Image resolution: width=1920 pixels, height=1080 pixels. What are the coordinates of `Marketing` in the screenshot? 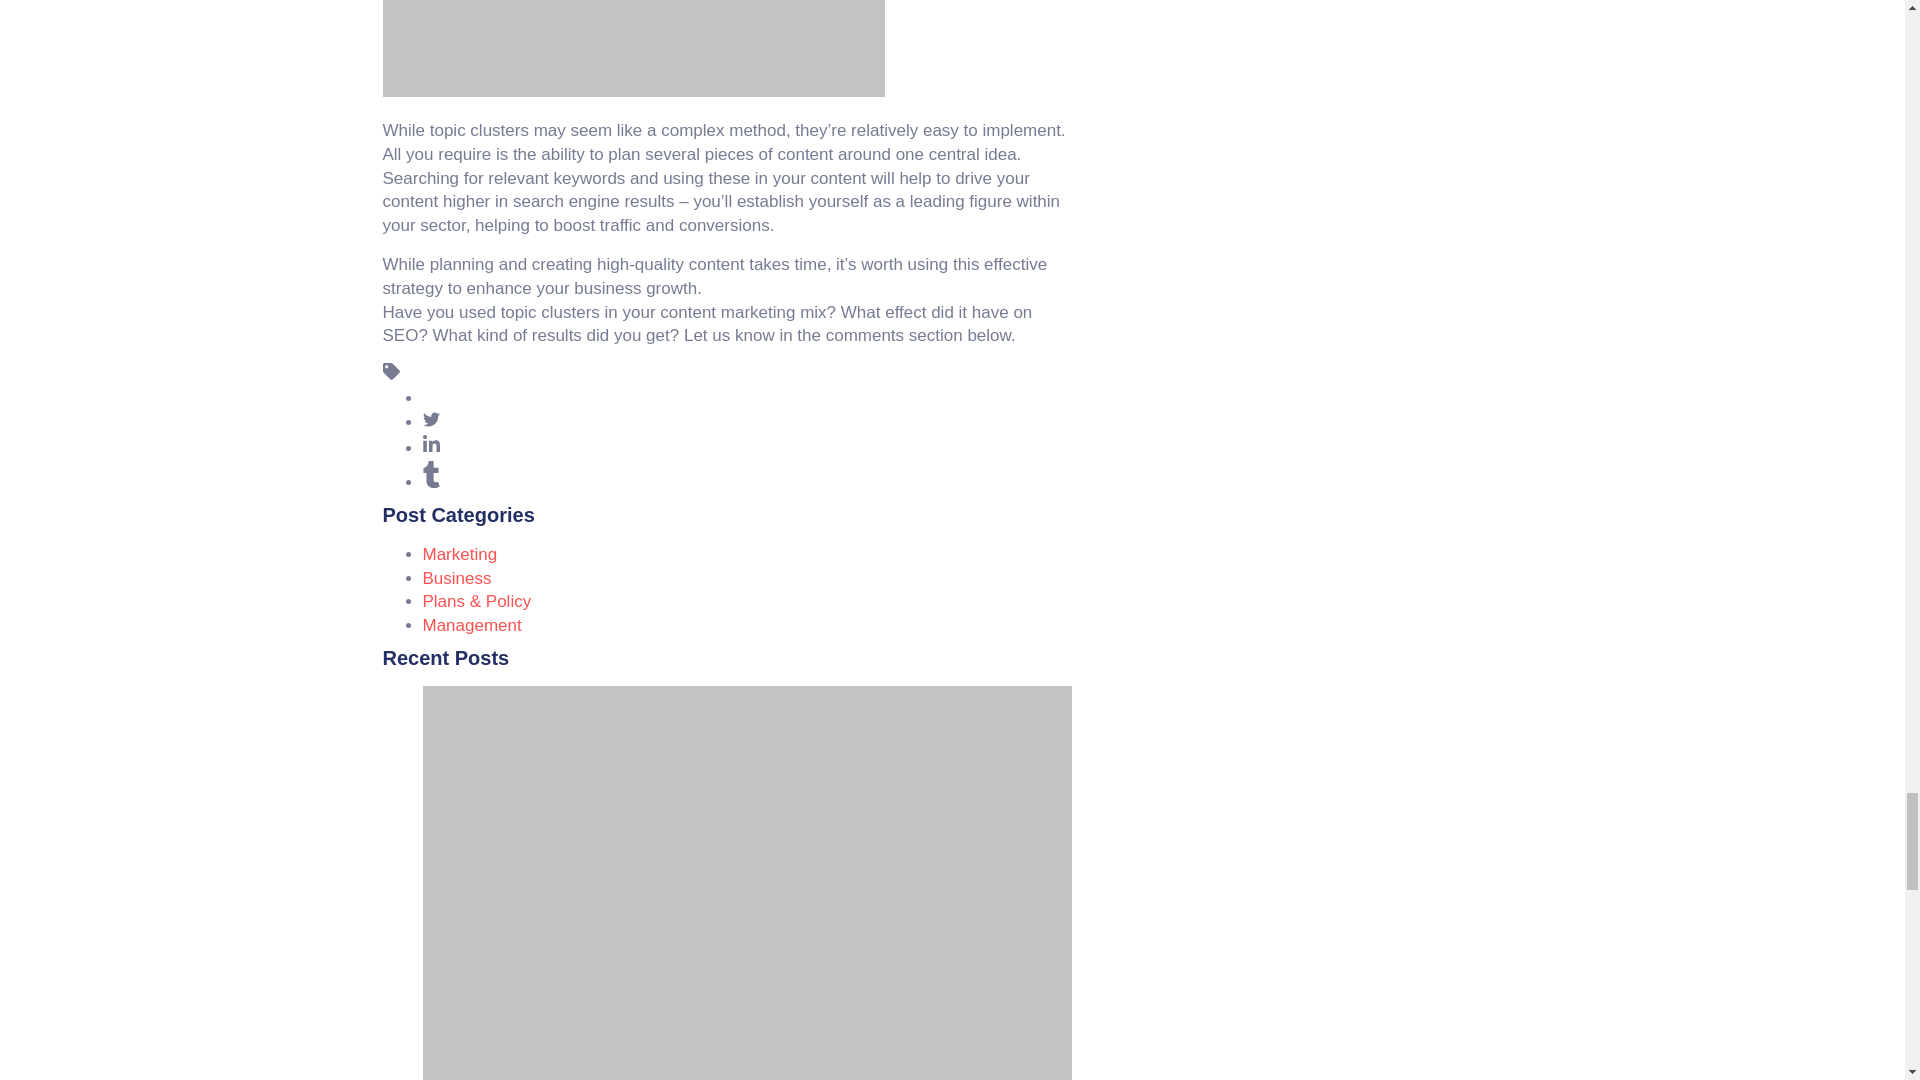 It's located at (460, 554).